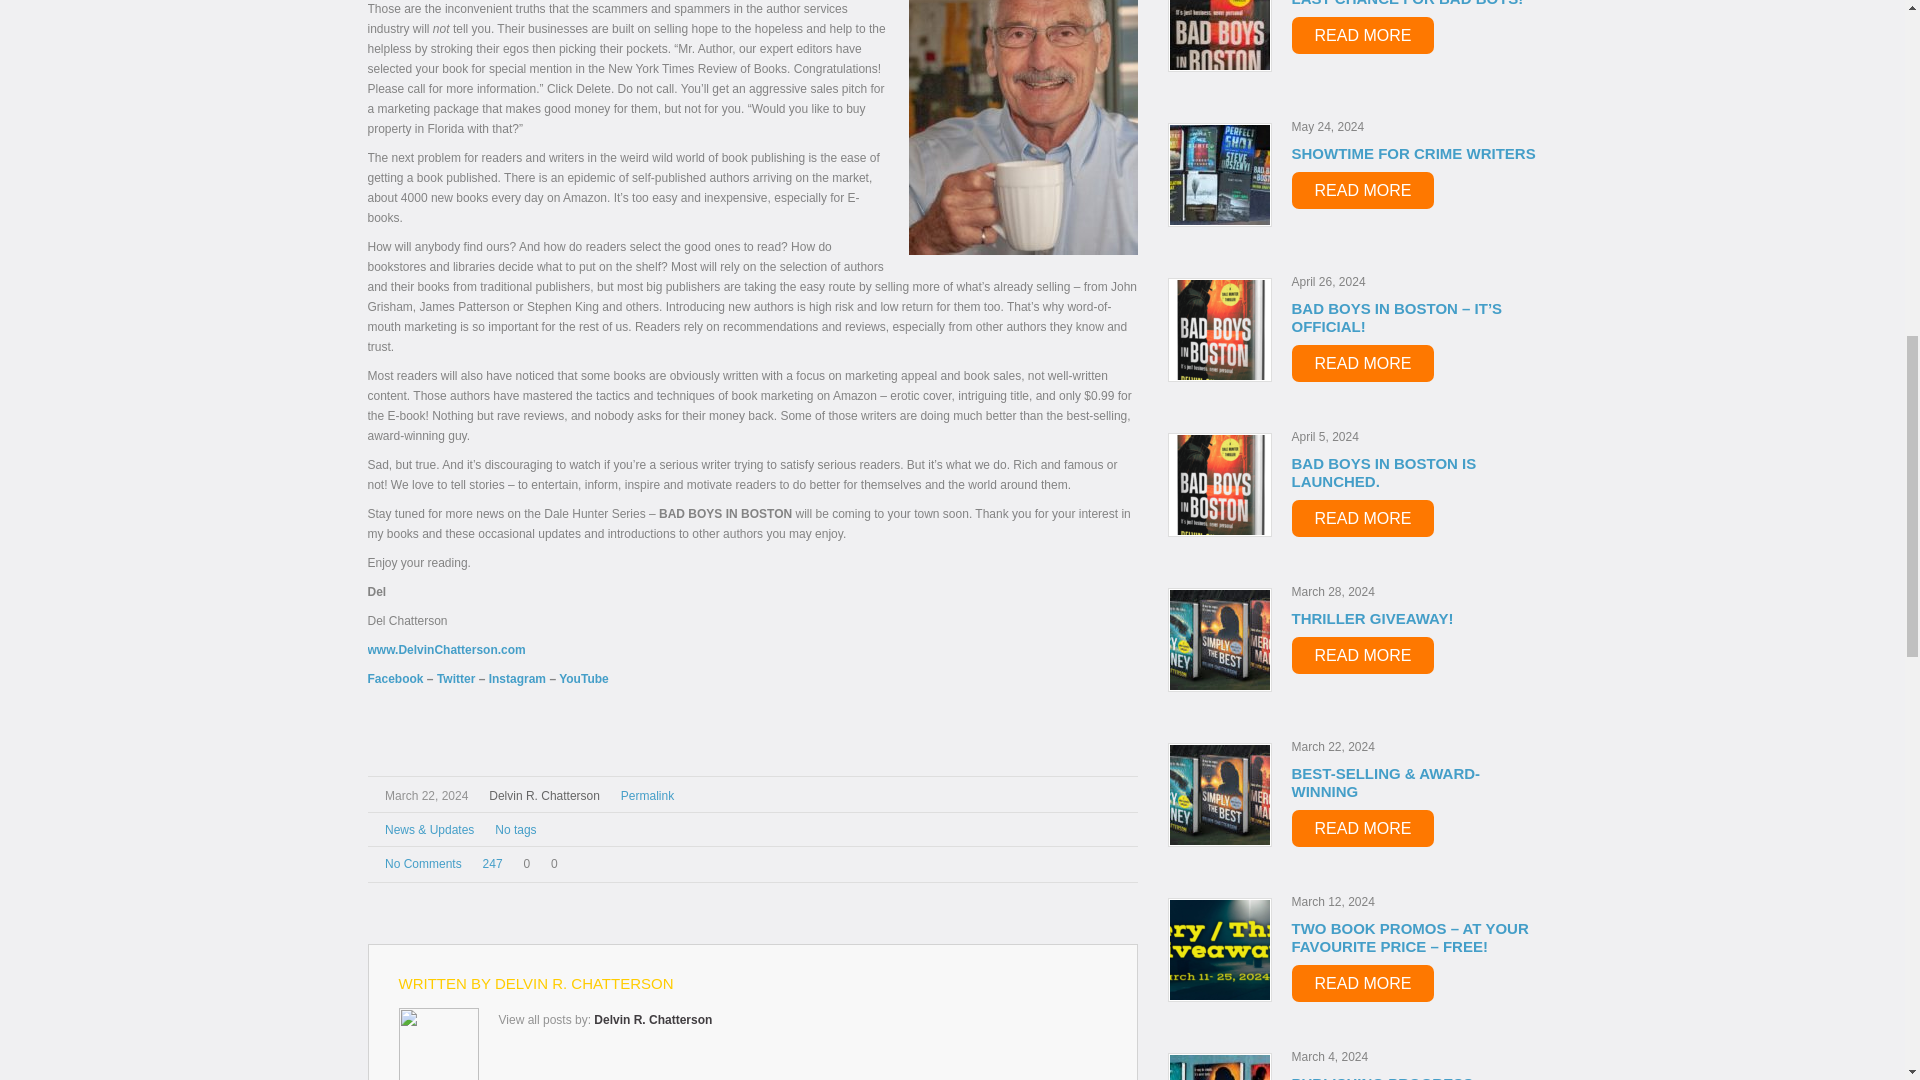  Describe the element at coordinates (522, 864) in the screenshot. I see `Only registered users can vote!` at that location.